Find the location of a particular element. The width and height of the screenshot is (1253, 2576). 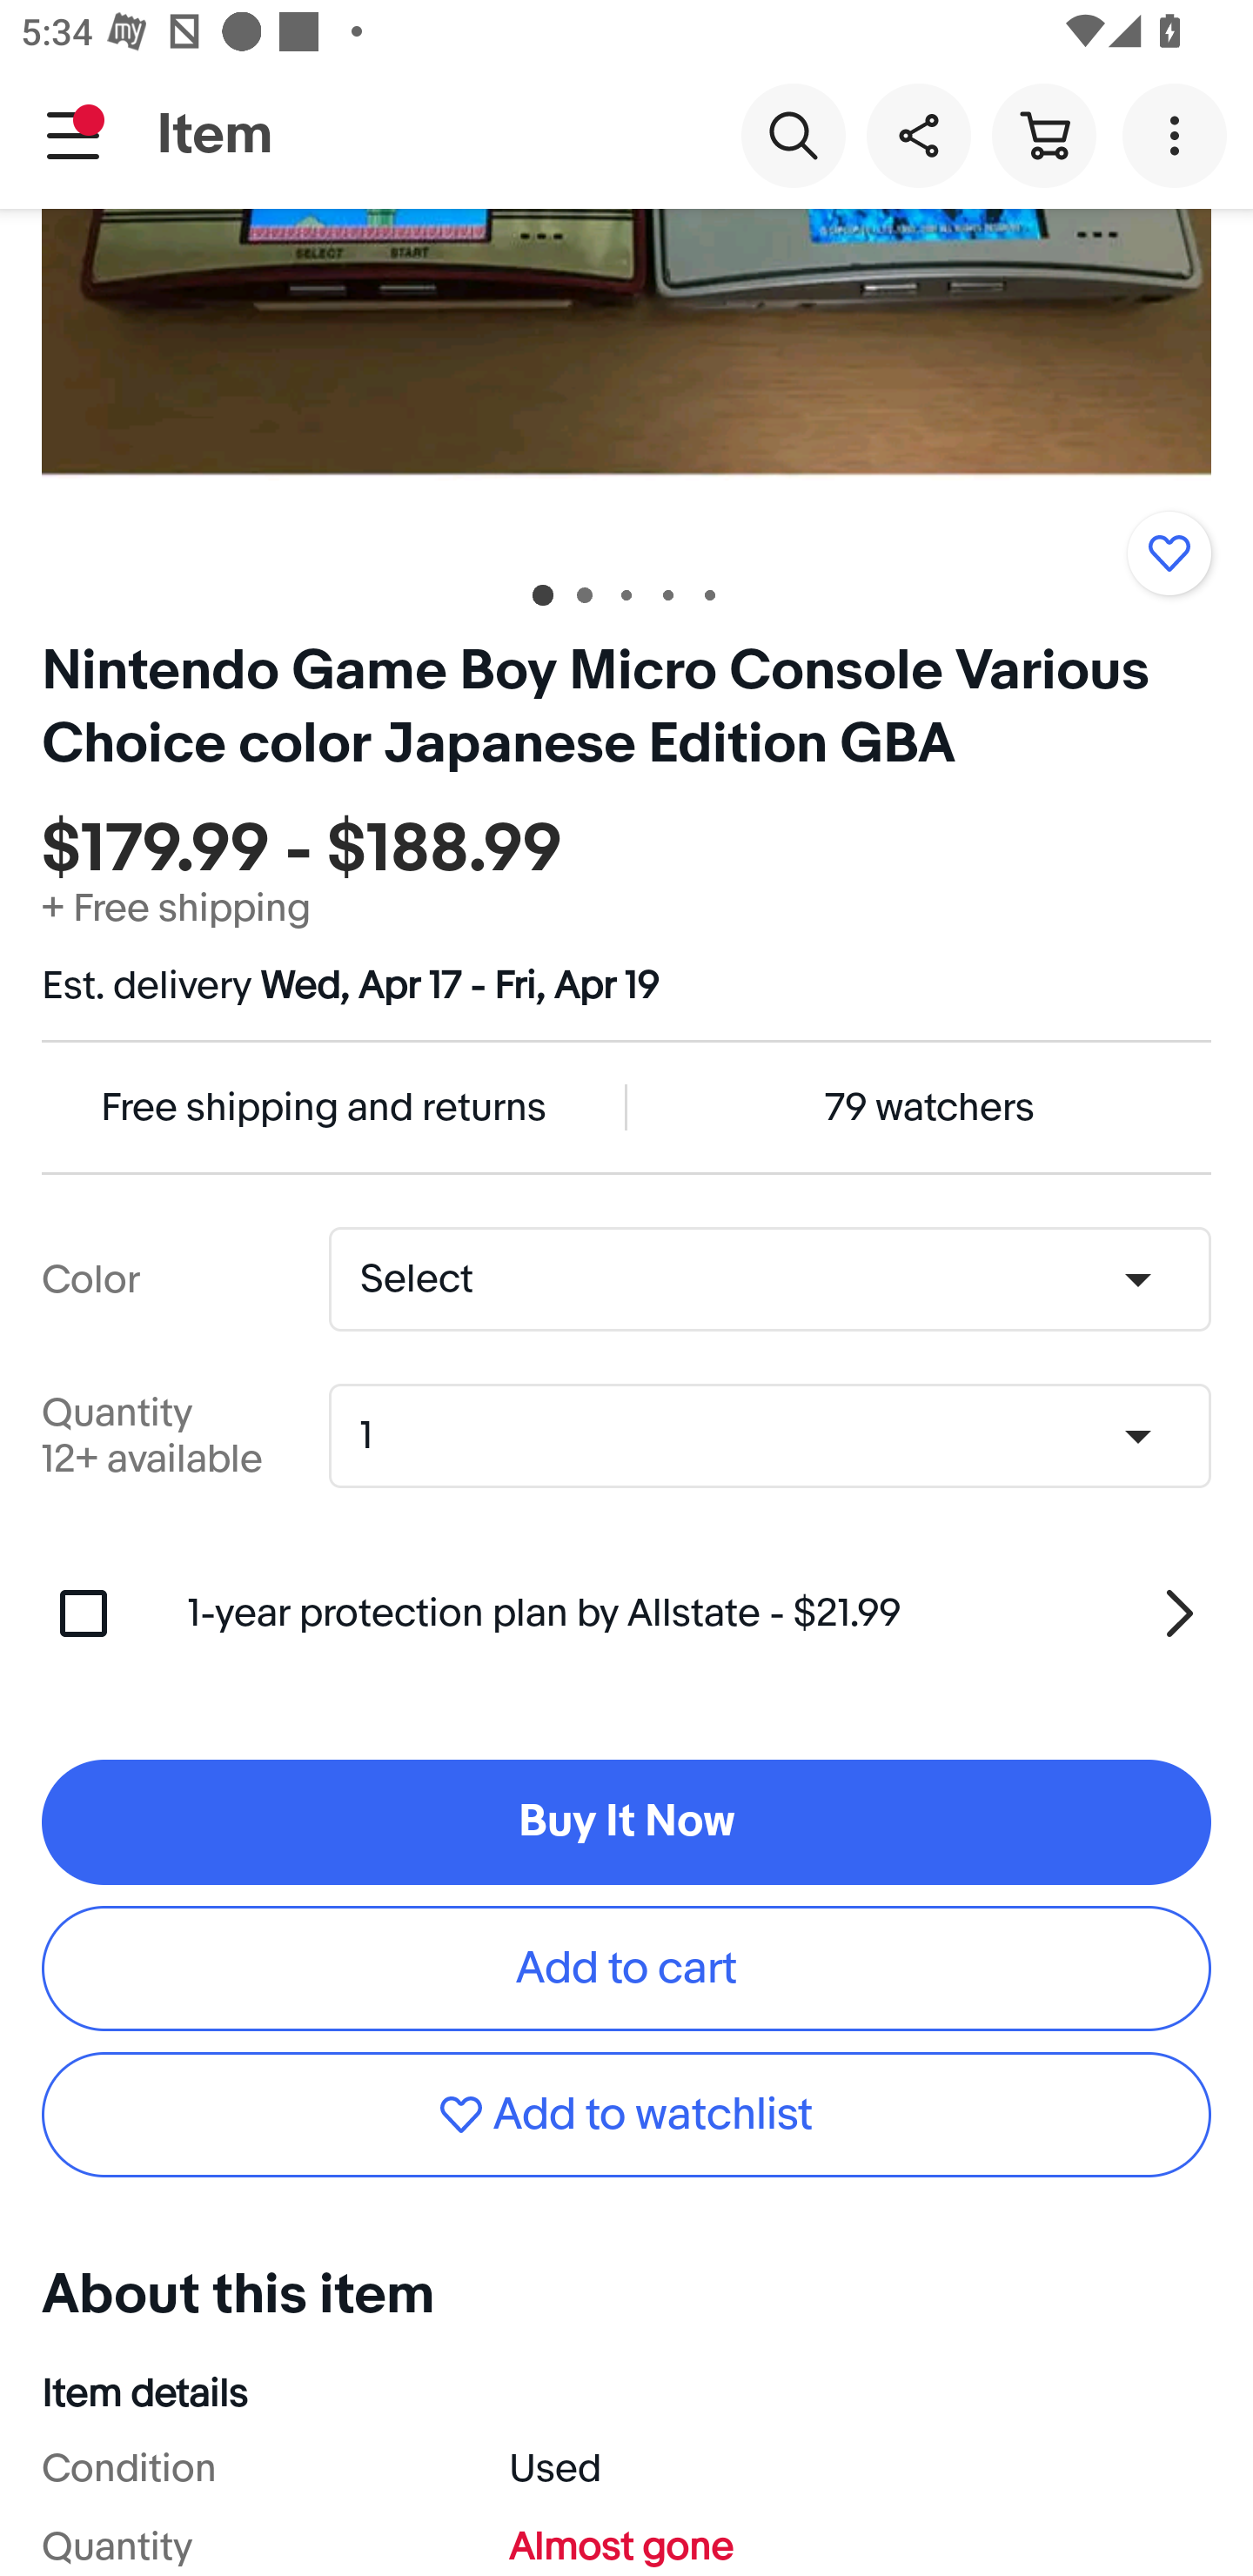

1-year protection plan by Allstate - $21.99 is located at coordinates (700, 1613).